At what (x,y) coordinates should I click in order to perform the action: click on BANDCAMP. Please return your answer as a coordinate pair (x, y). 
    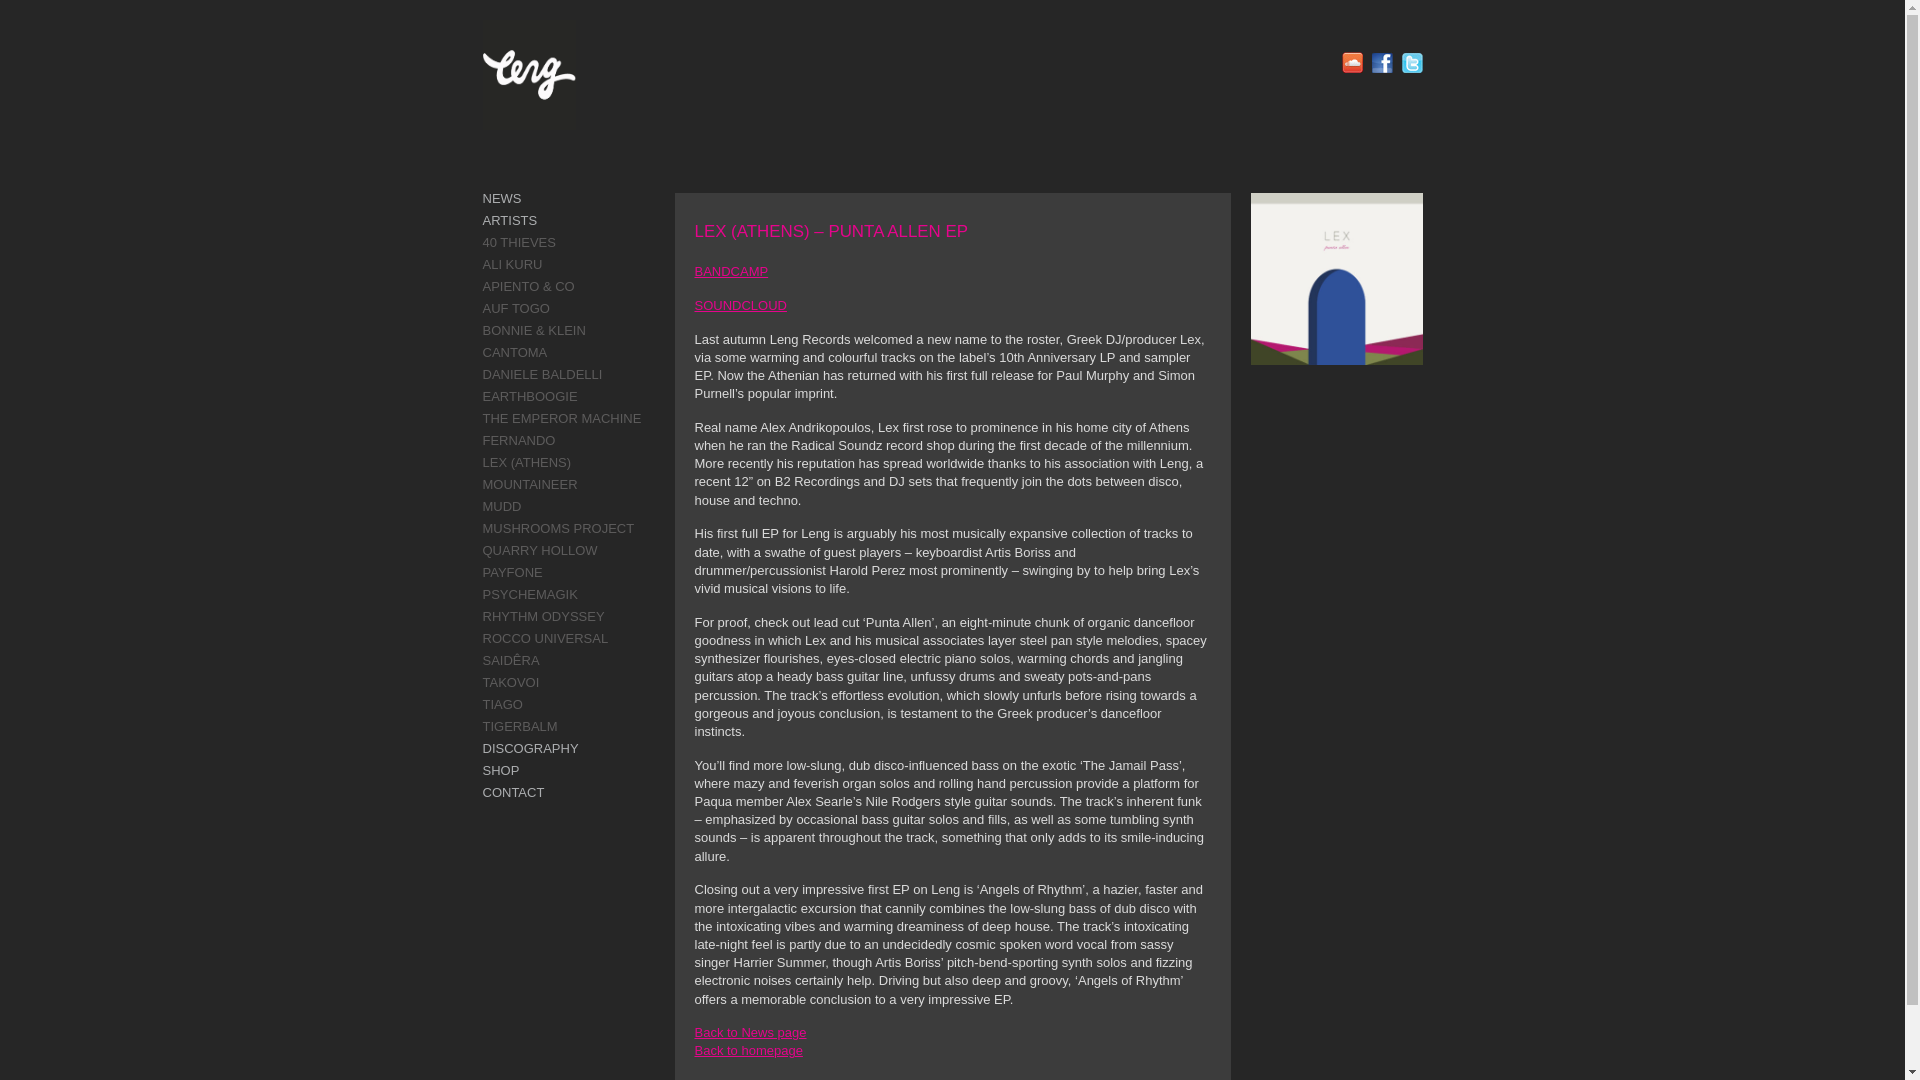
    Looking at the image, I should click on (730, 270).